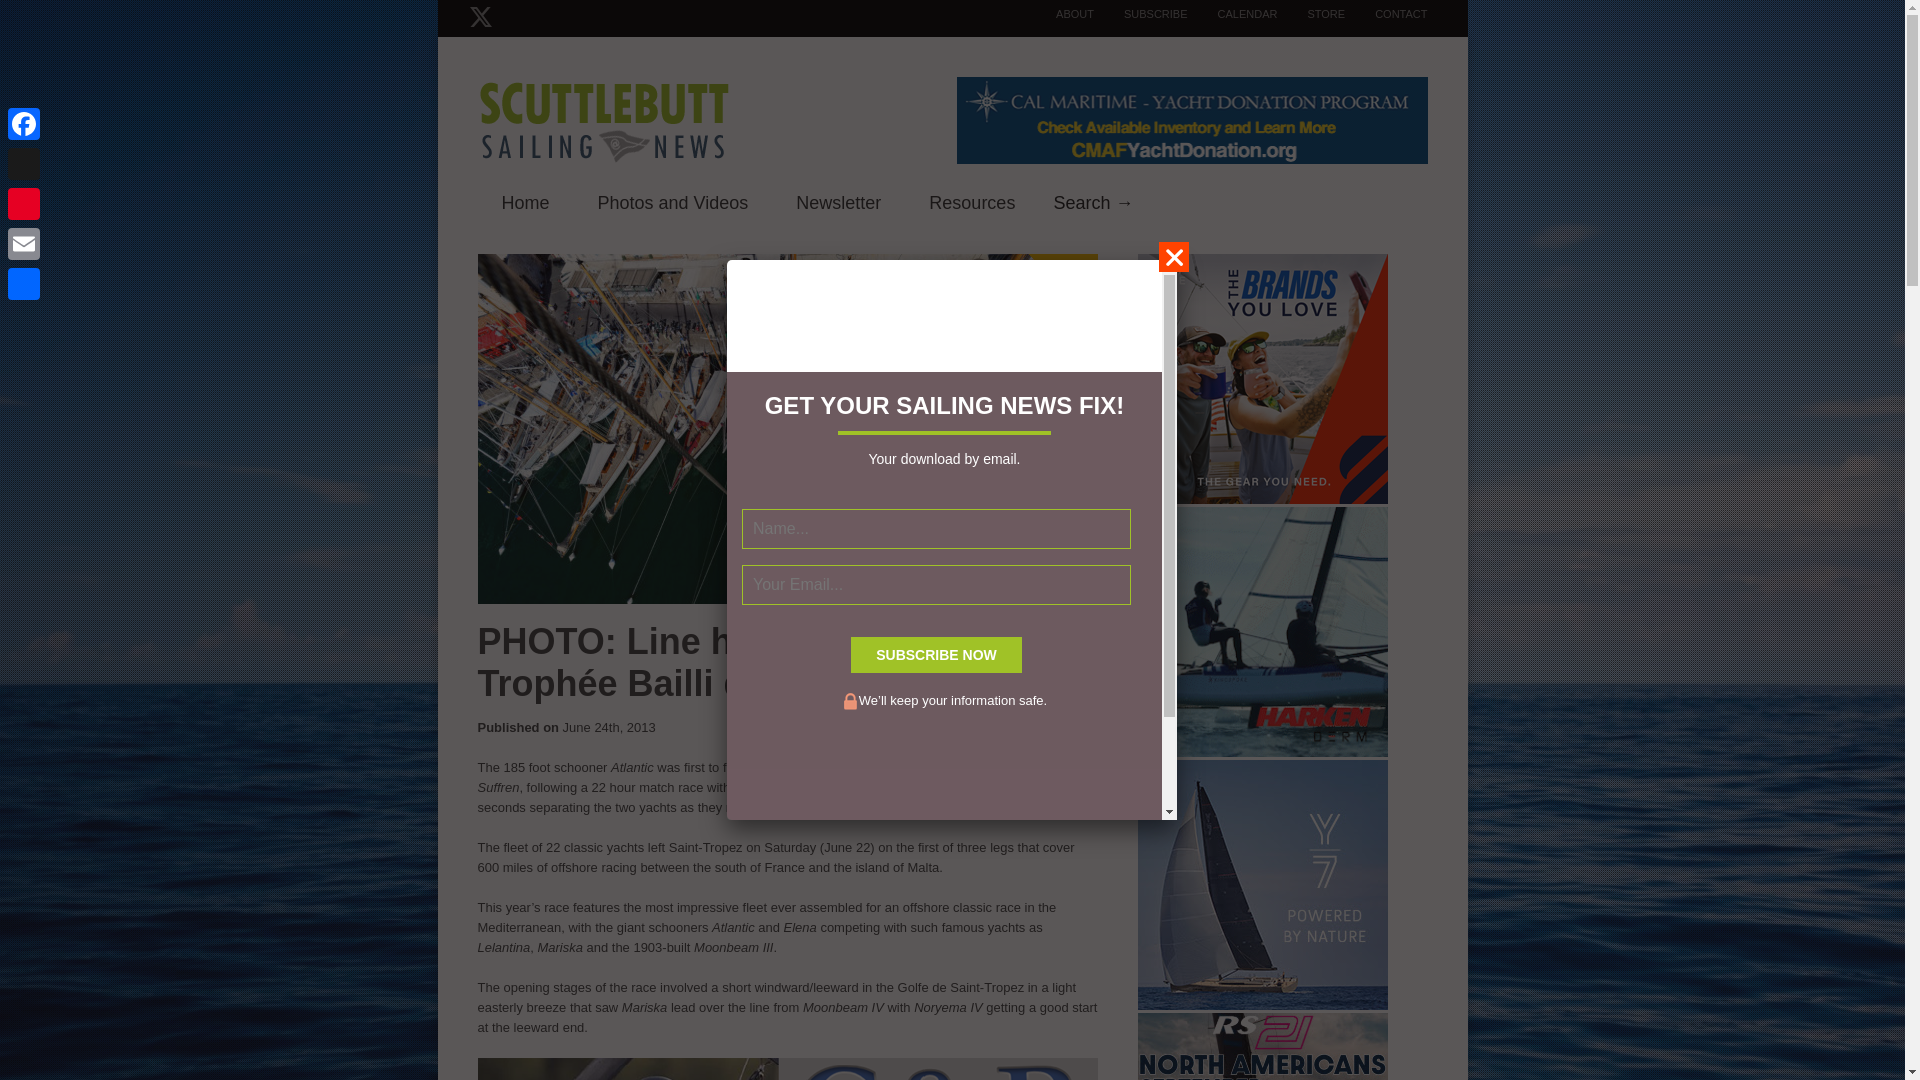  I want to click on Newsletter, so click(838, 204).